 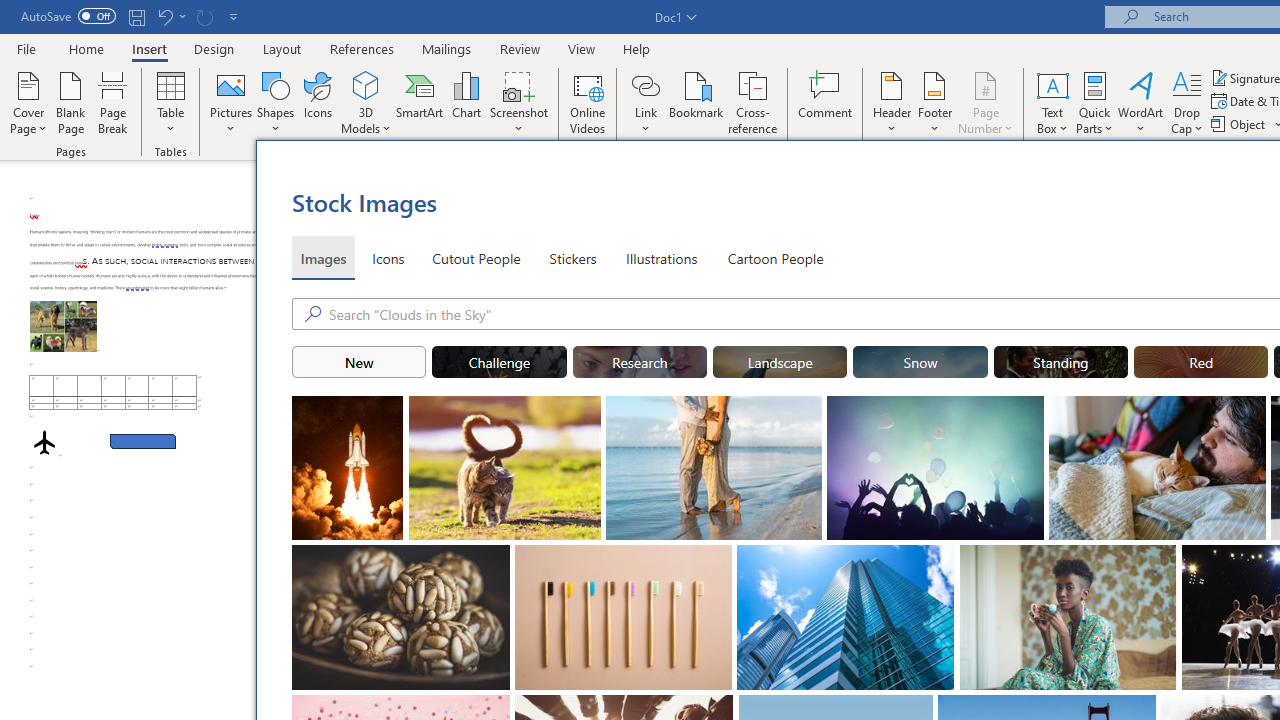 What do you see at coordinates (86, 48) in the screenshot?
I see `Home` at bounding box center [86, 48].